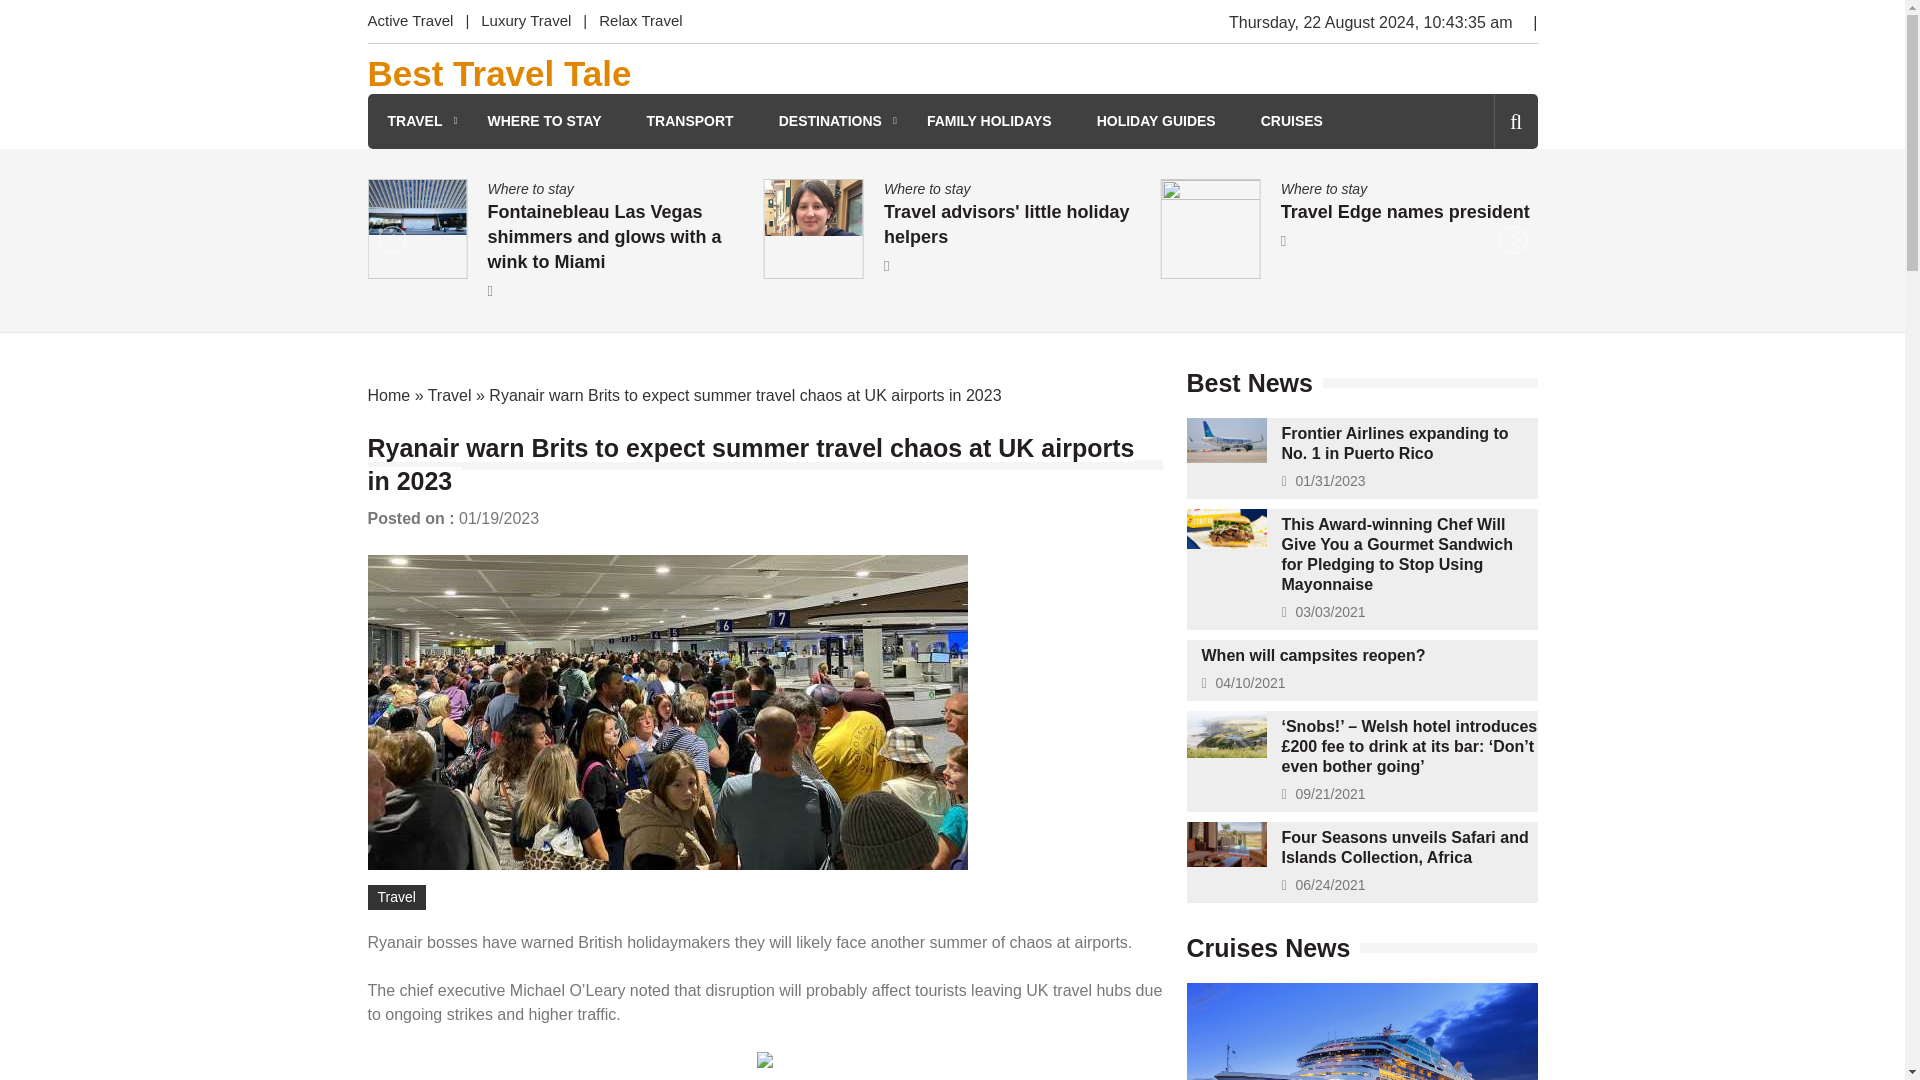 The height and width of the screenshot is (1080, 1920). Describe the element at coordinates (1156, 121) in the screenshot. I see `HOLIDAY GUIDES` at that location.